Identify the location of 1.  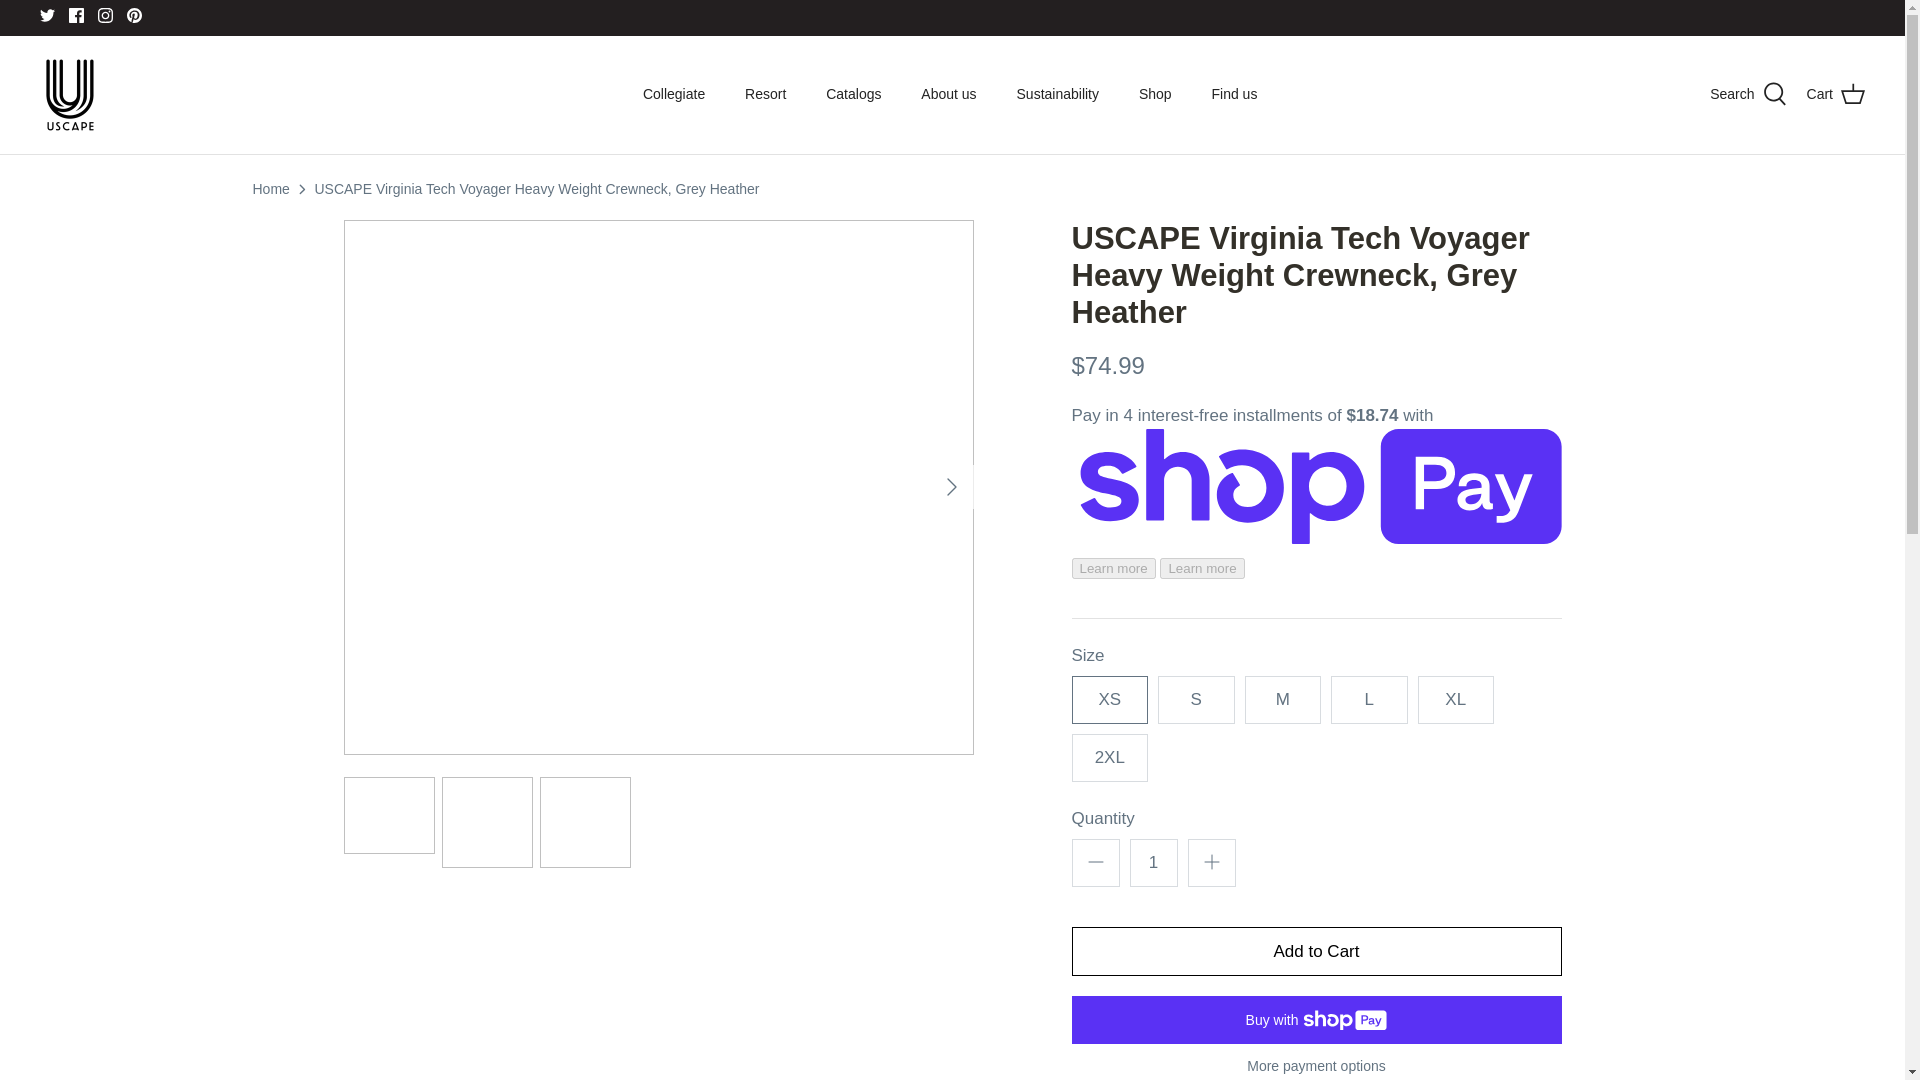
(1154, 862).